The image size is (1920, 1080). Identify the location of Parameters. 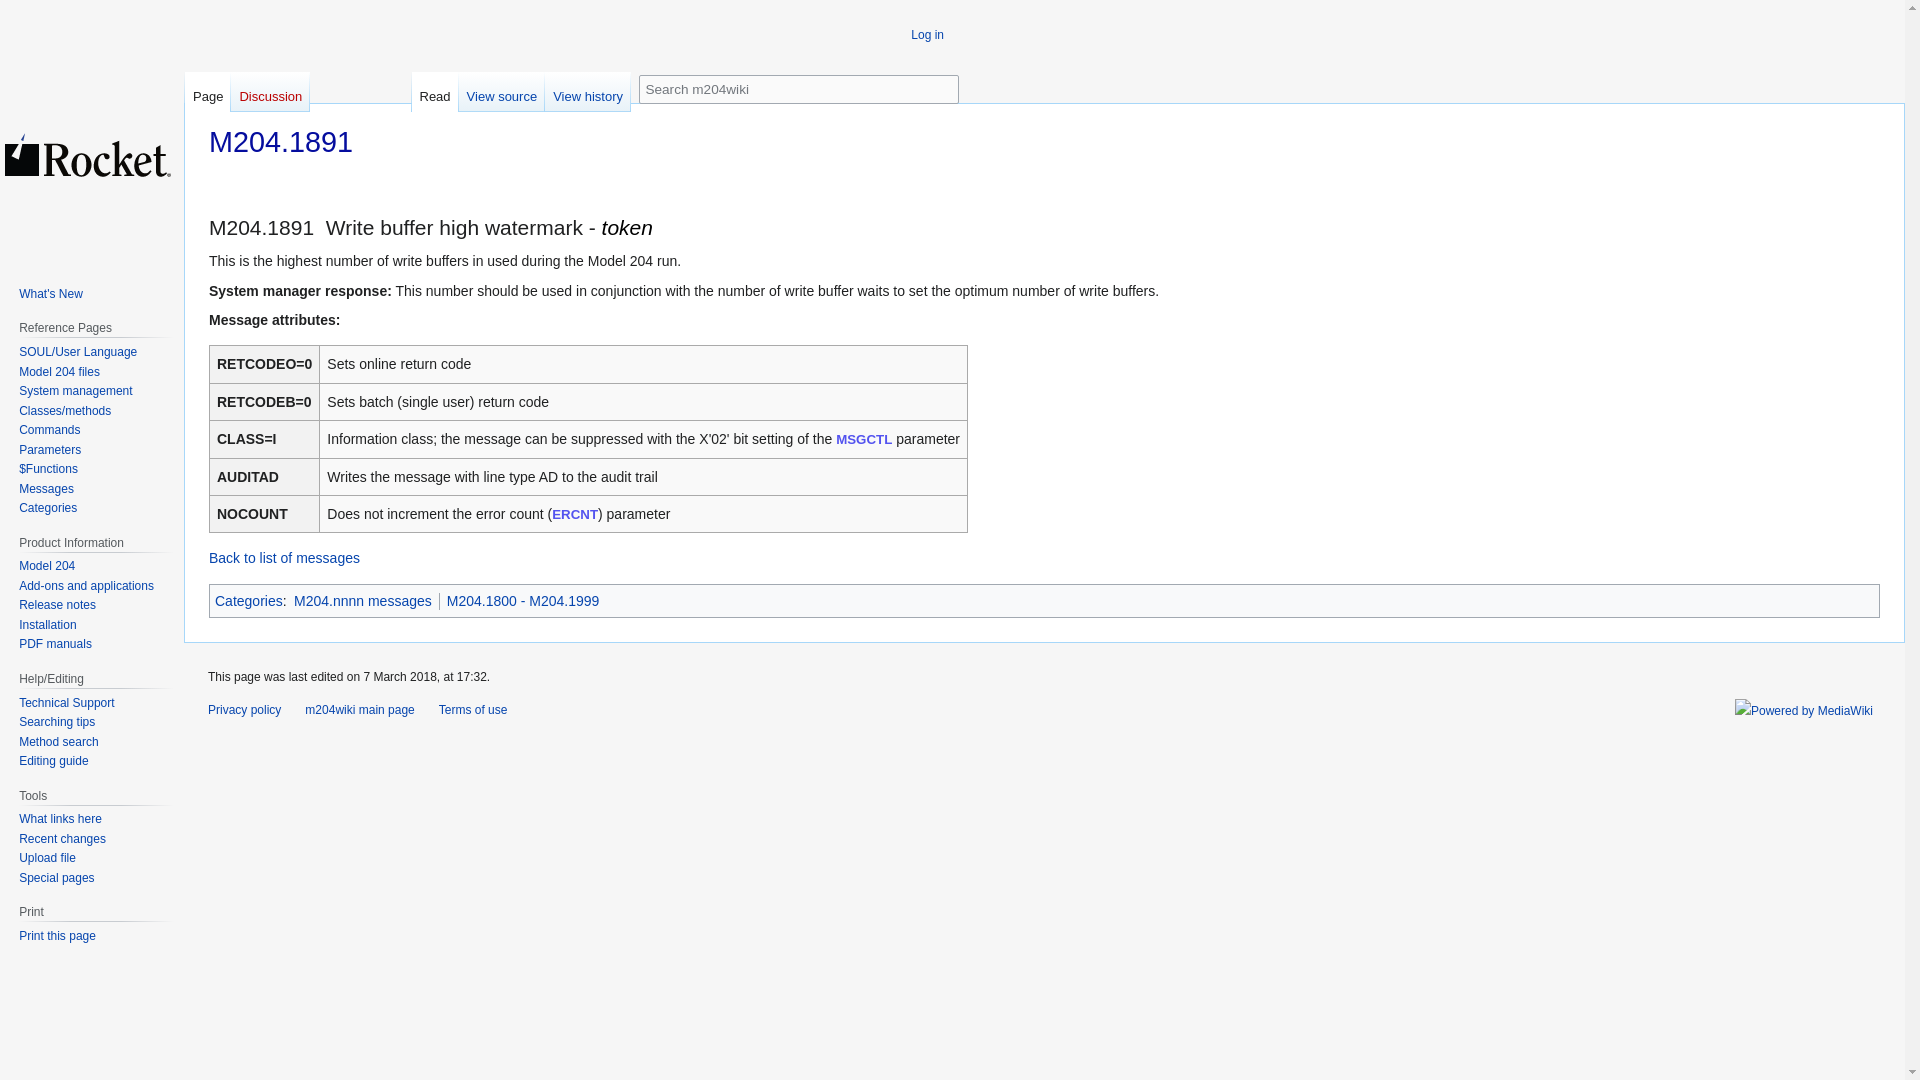
(50, 449).